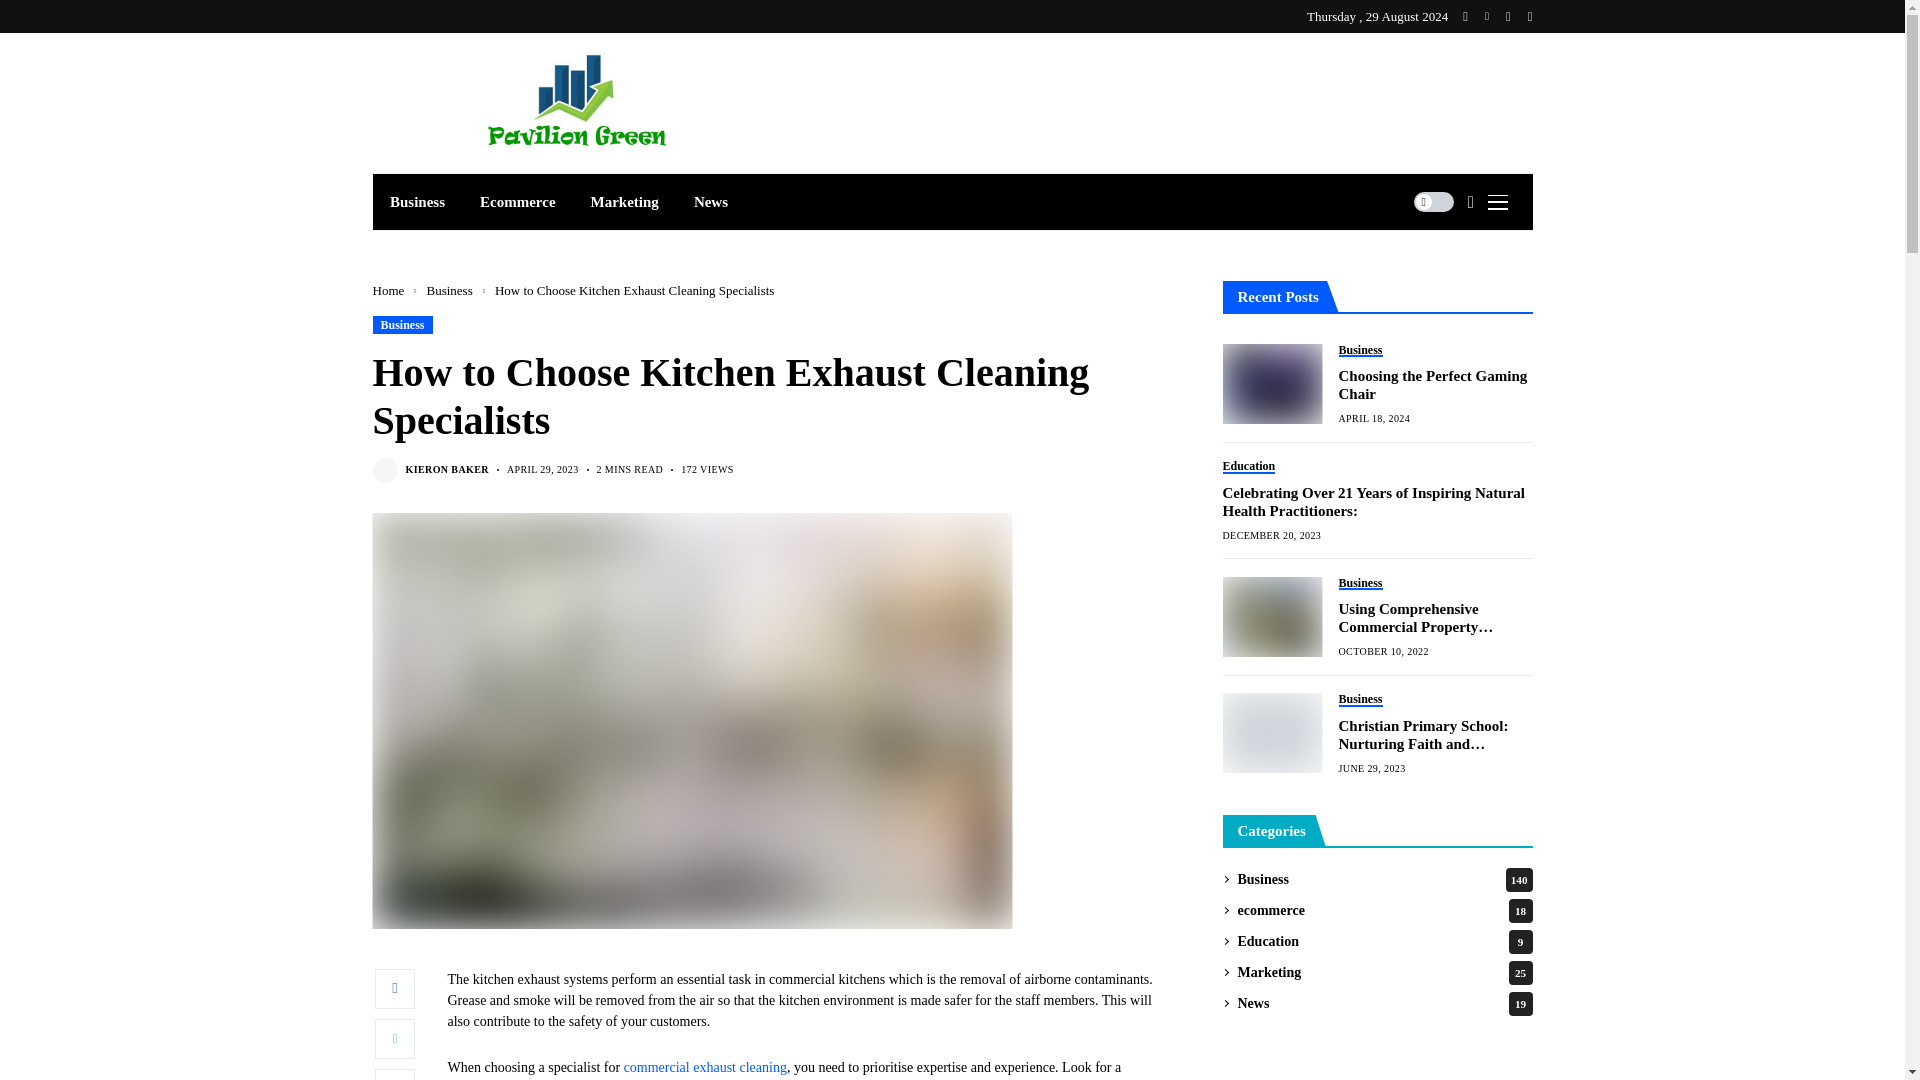 The height and width of the screenshot is (1080, 1920). I want to click on Business, so click(402, 324).